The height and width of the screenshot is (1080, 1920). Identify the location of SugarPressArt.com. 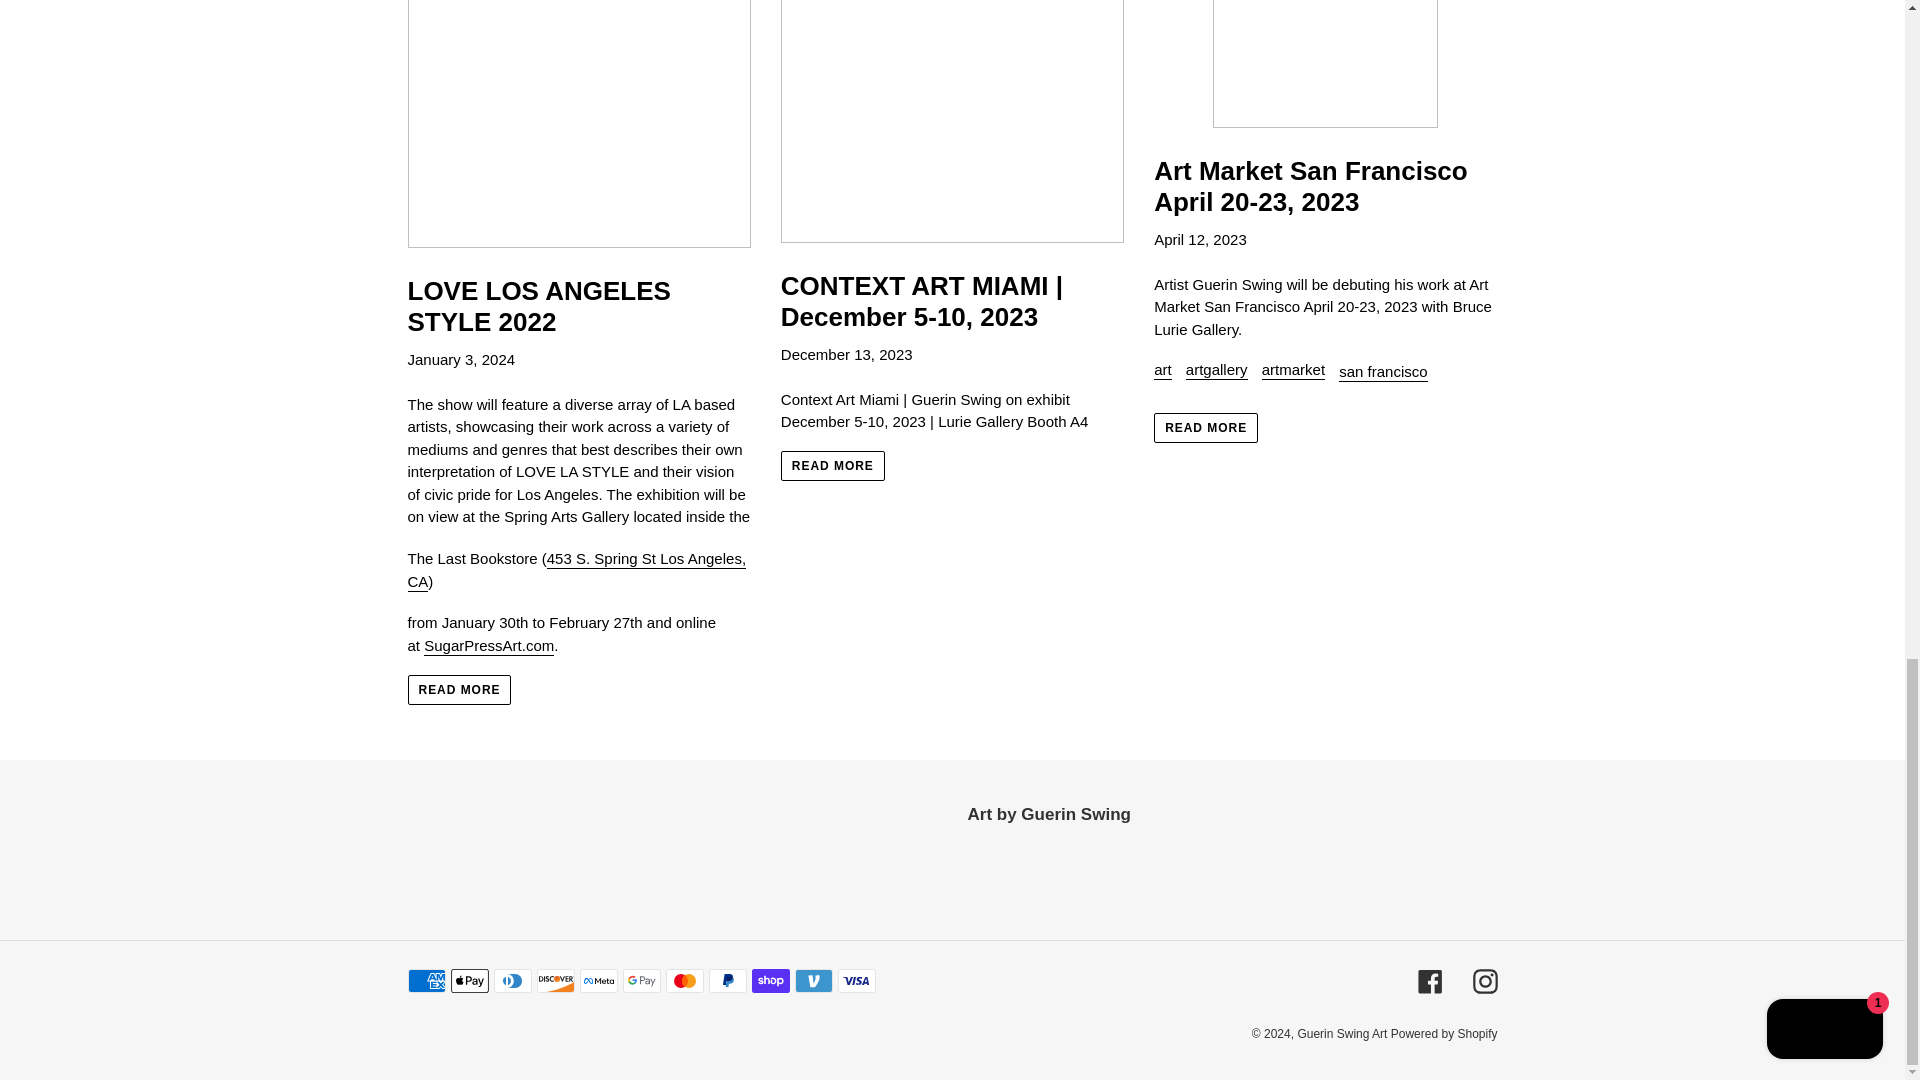
(489, 646).